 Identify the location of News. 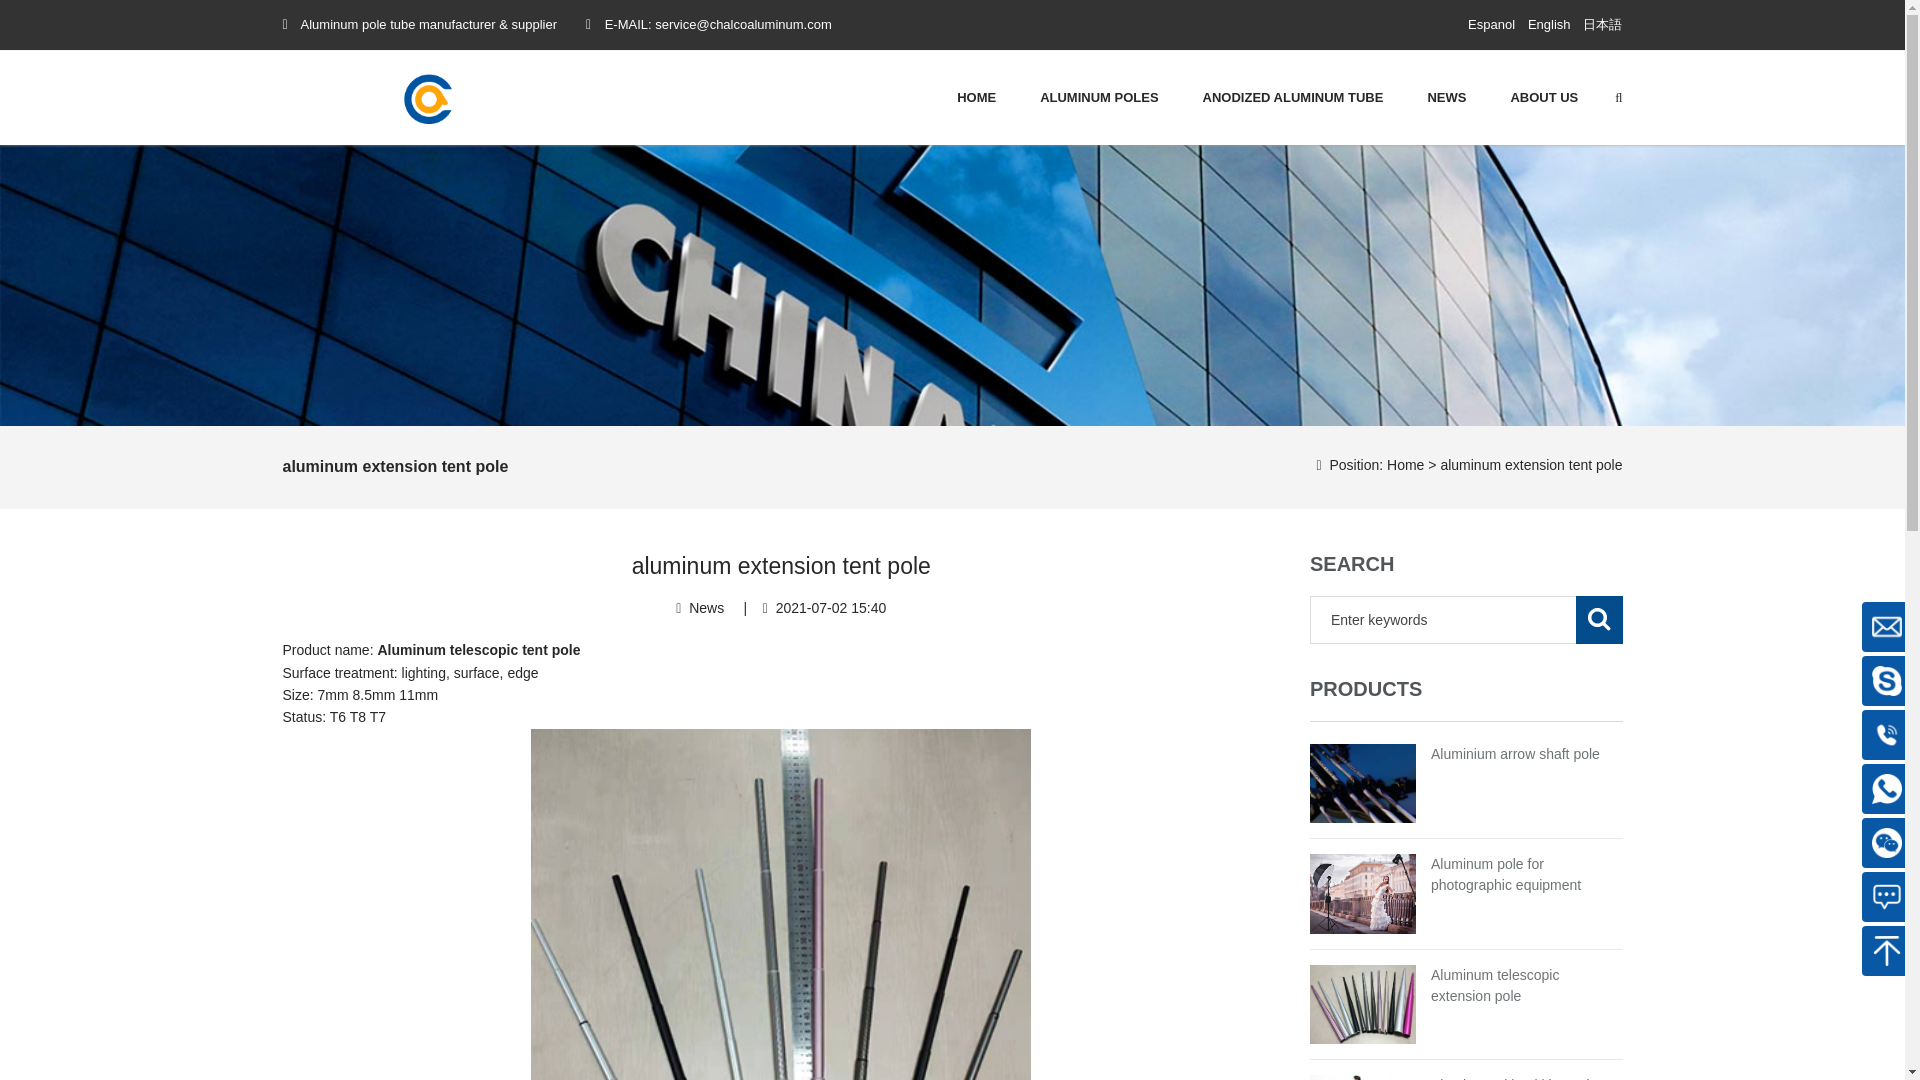
(706, 608).